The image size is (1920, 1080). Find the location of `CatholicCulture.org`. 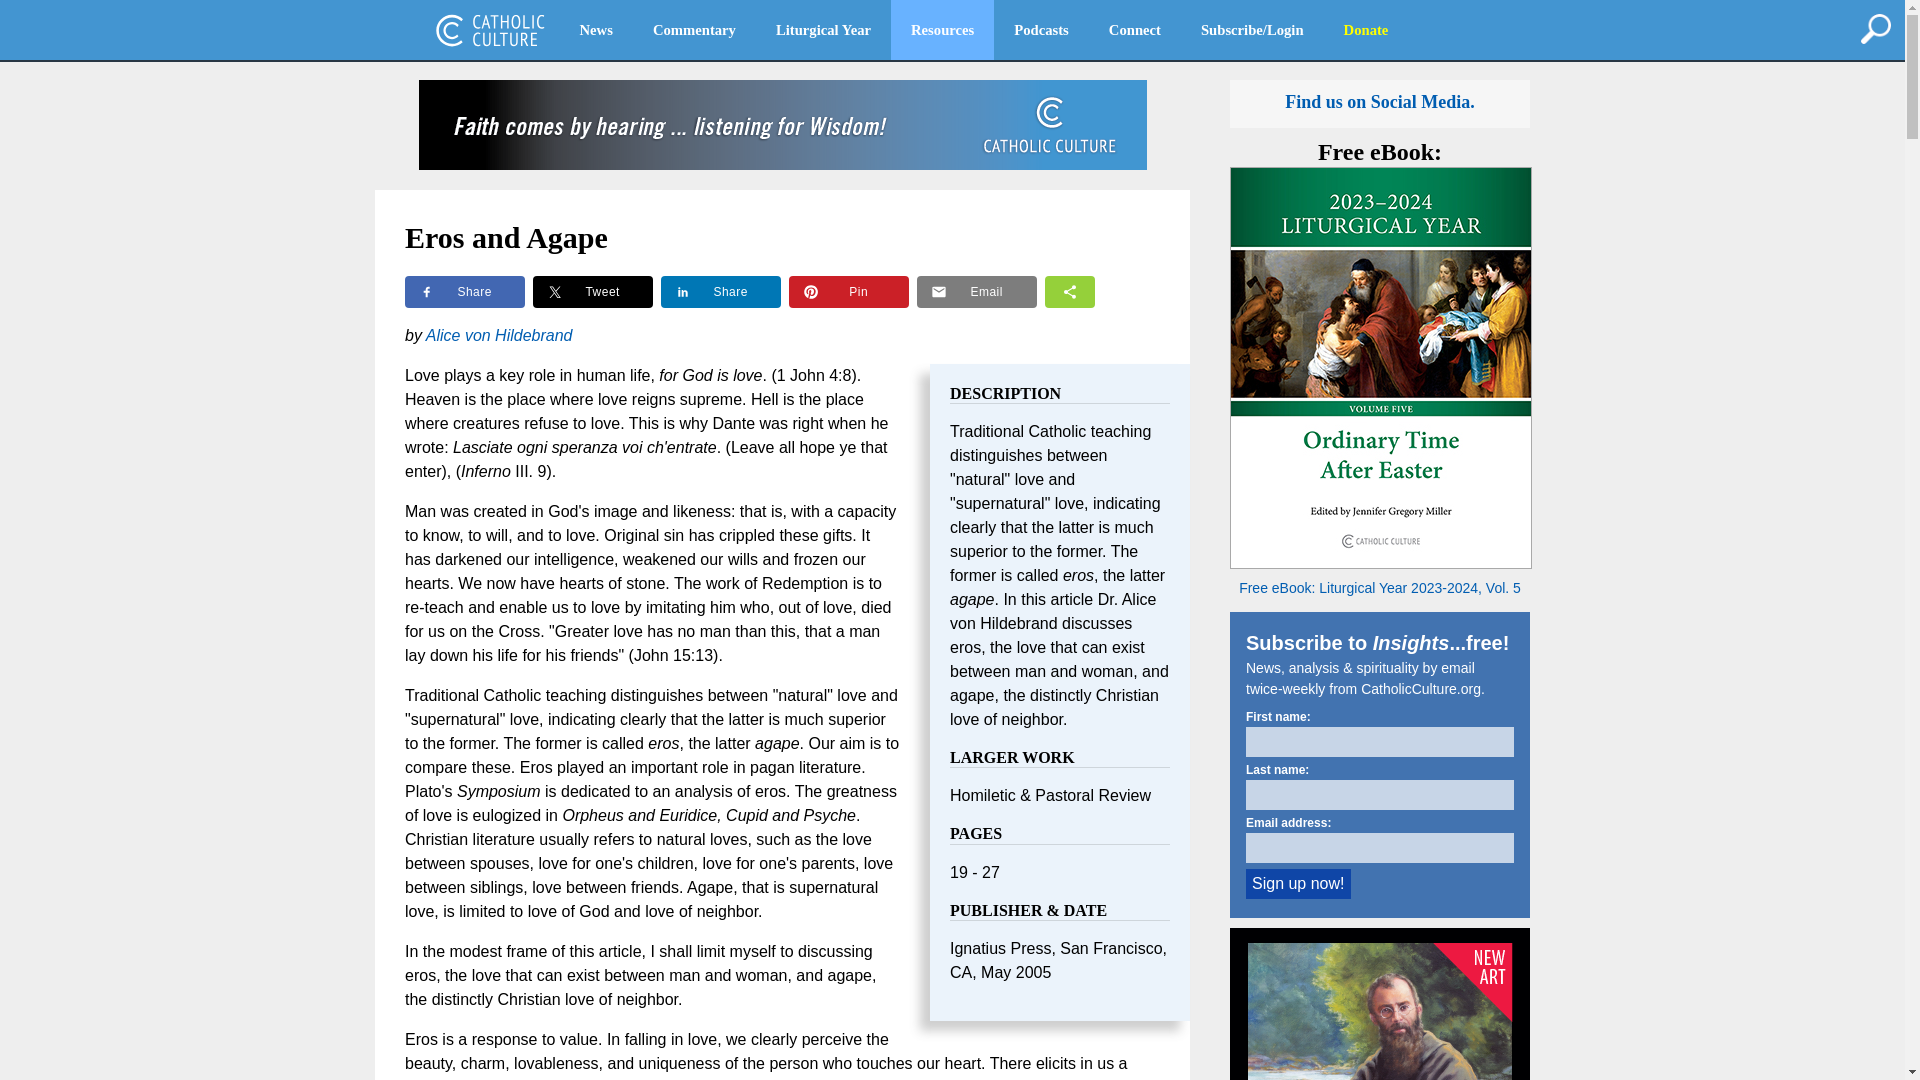

CatholicCulture.org is located at coordinates (490, 30).